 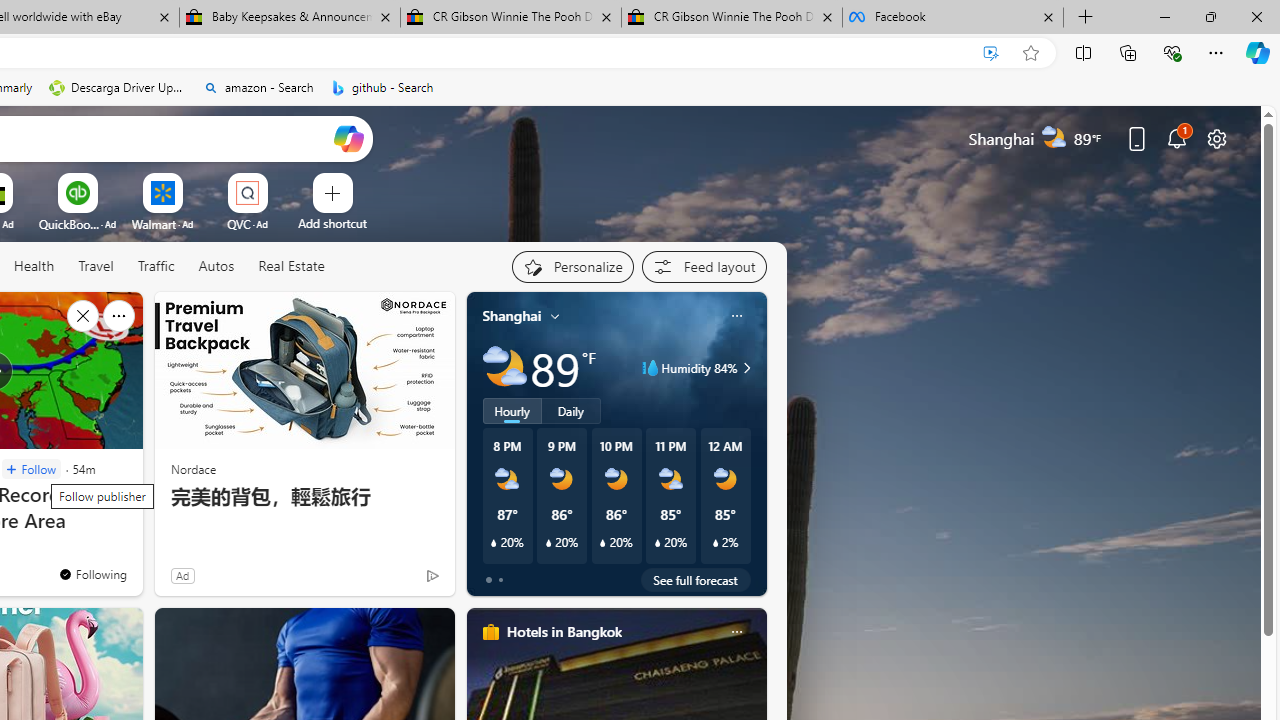 What do you see at coordinates (746, 368) in the screenshot?
I see `Class: weather-arrow-glyph` at bounding box center [746, 368].